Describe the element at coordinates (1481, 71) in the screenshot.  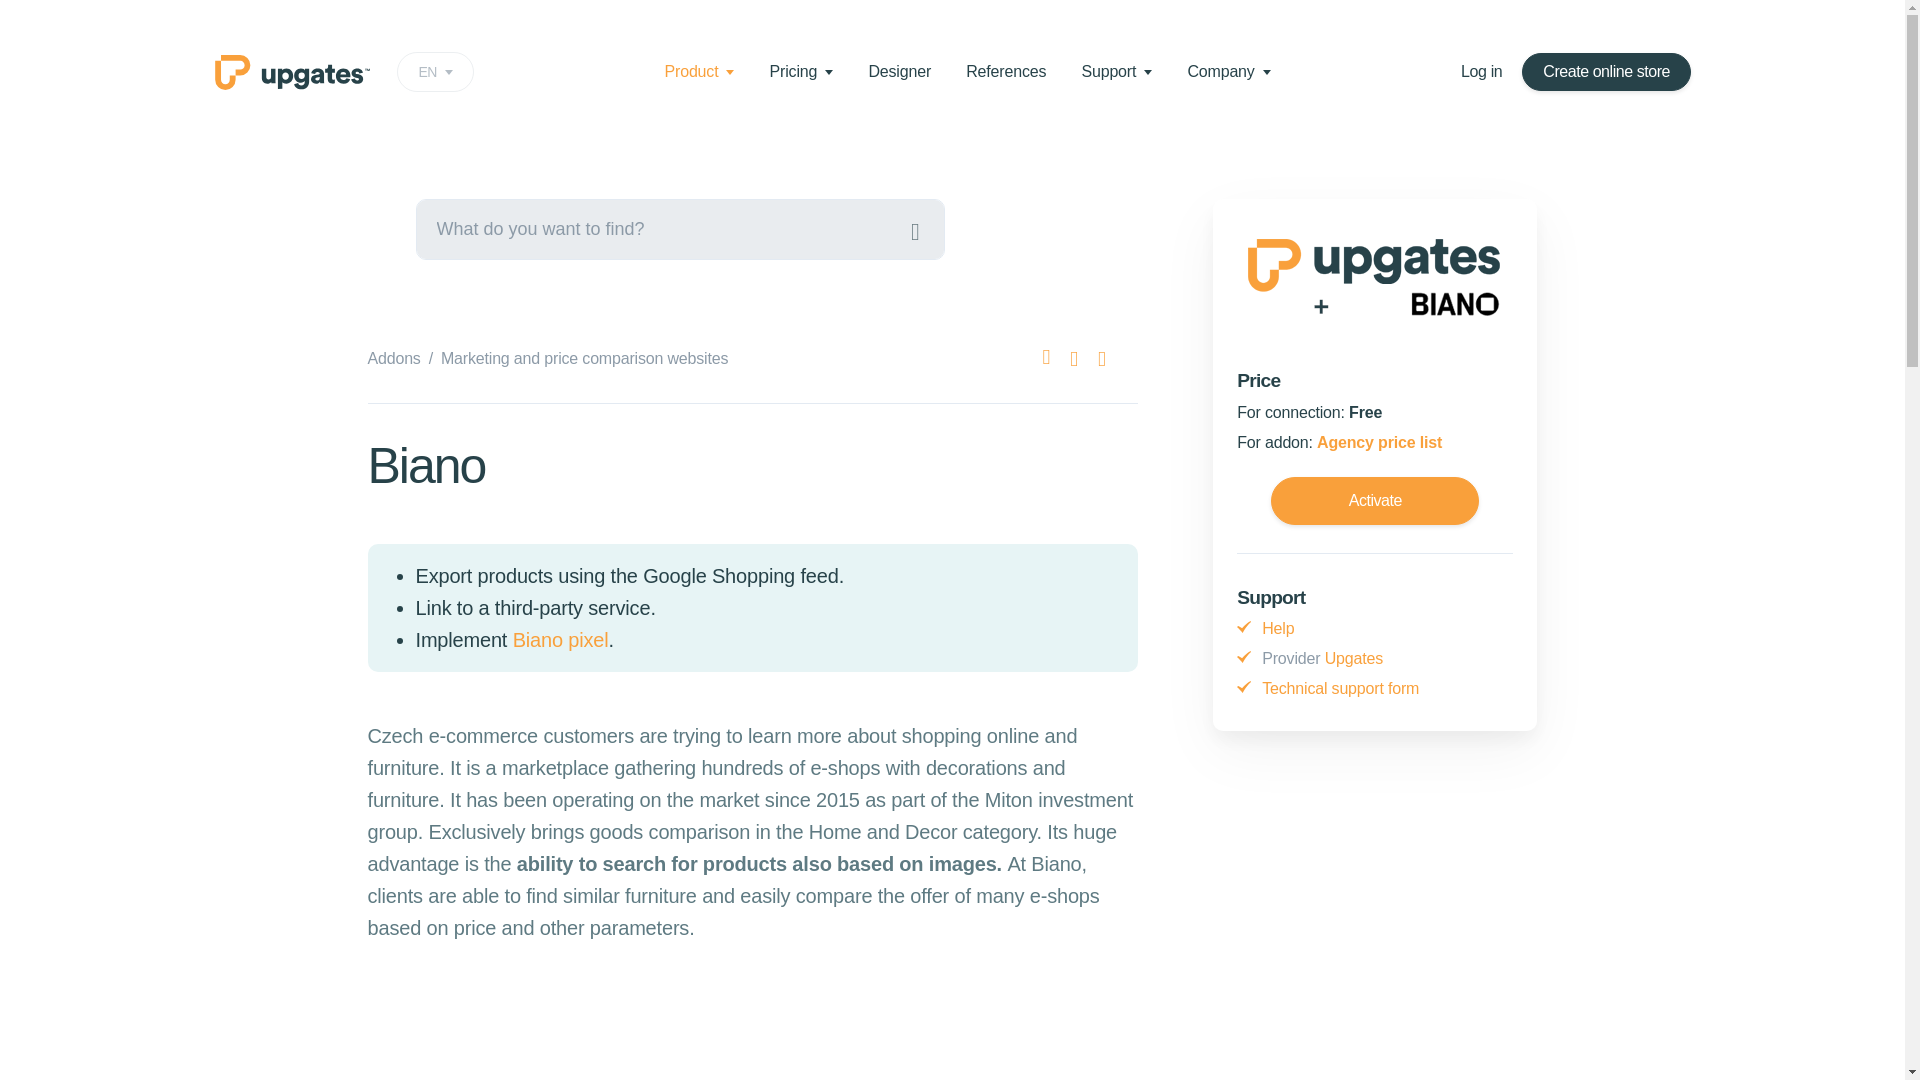
I see `Support` at that location.